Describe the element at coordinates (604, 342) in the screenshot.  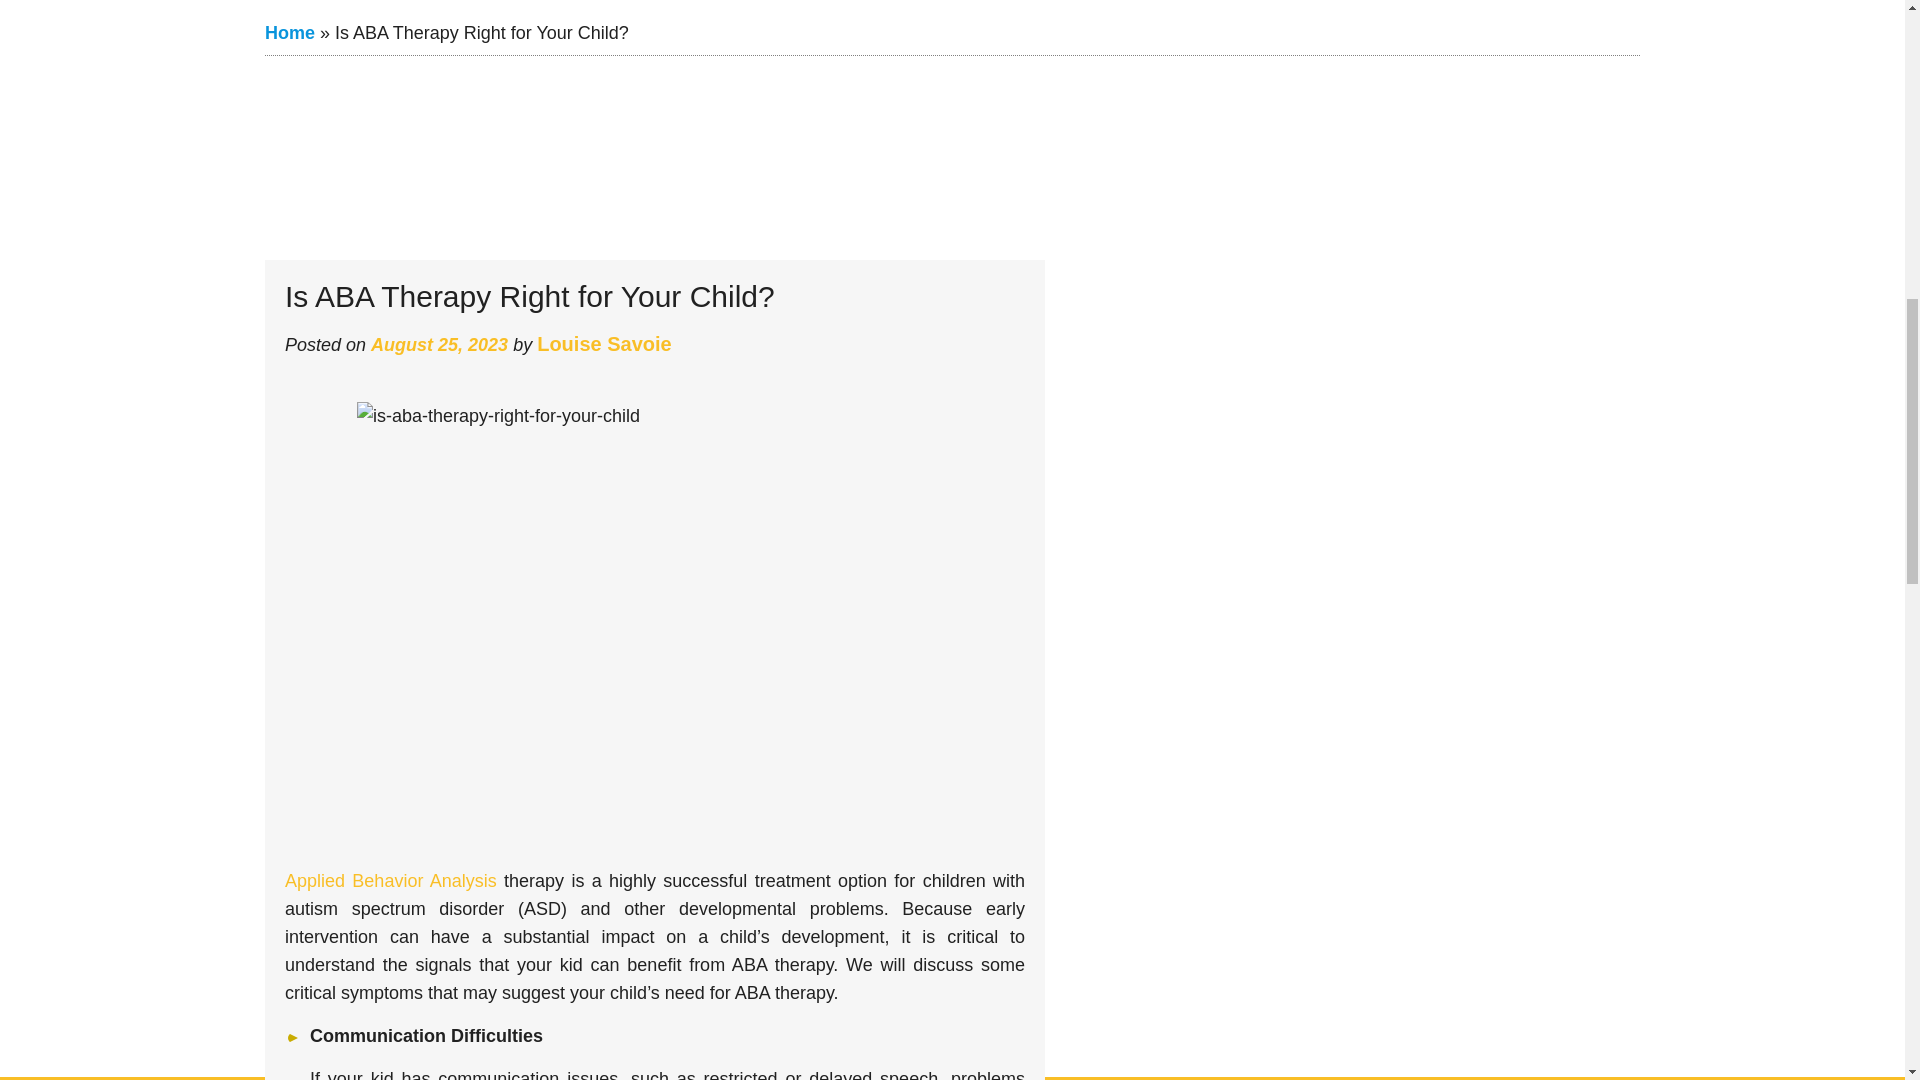
I see `Louise Savoie` at that location.